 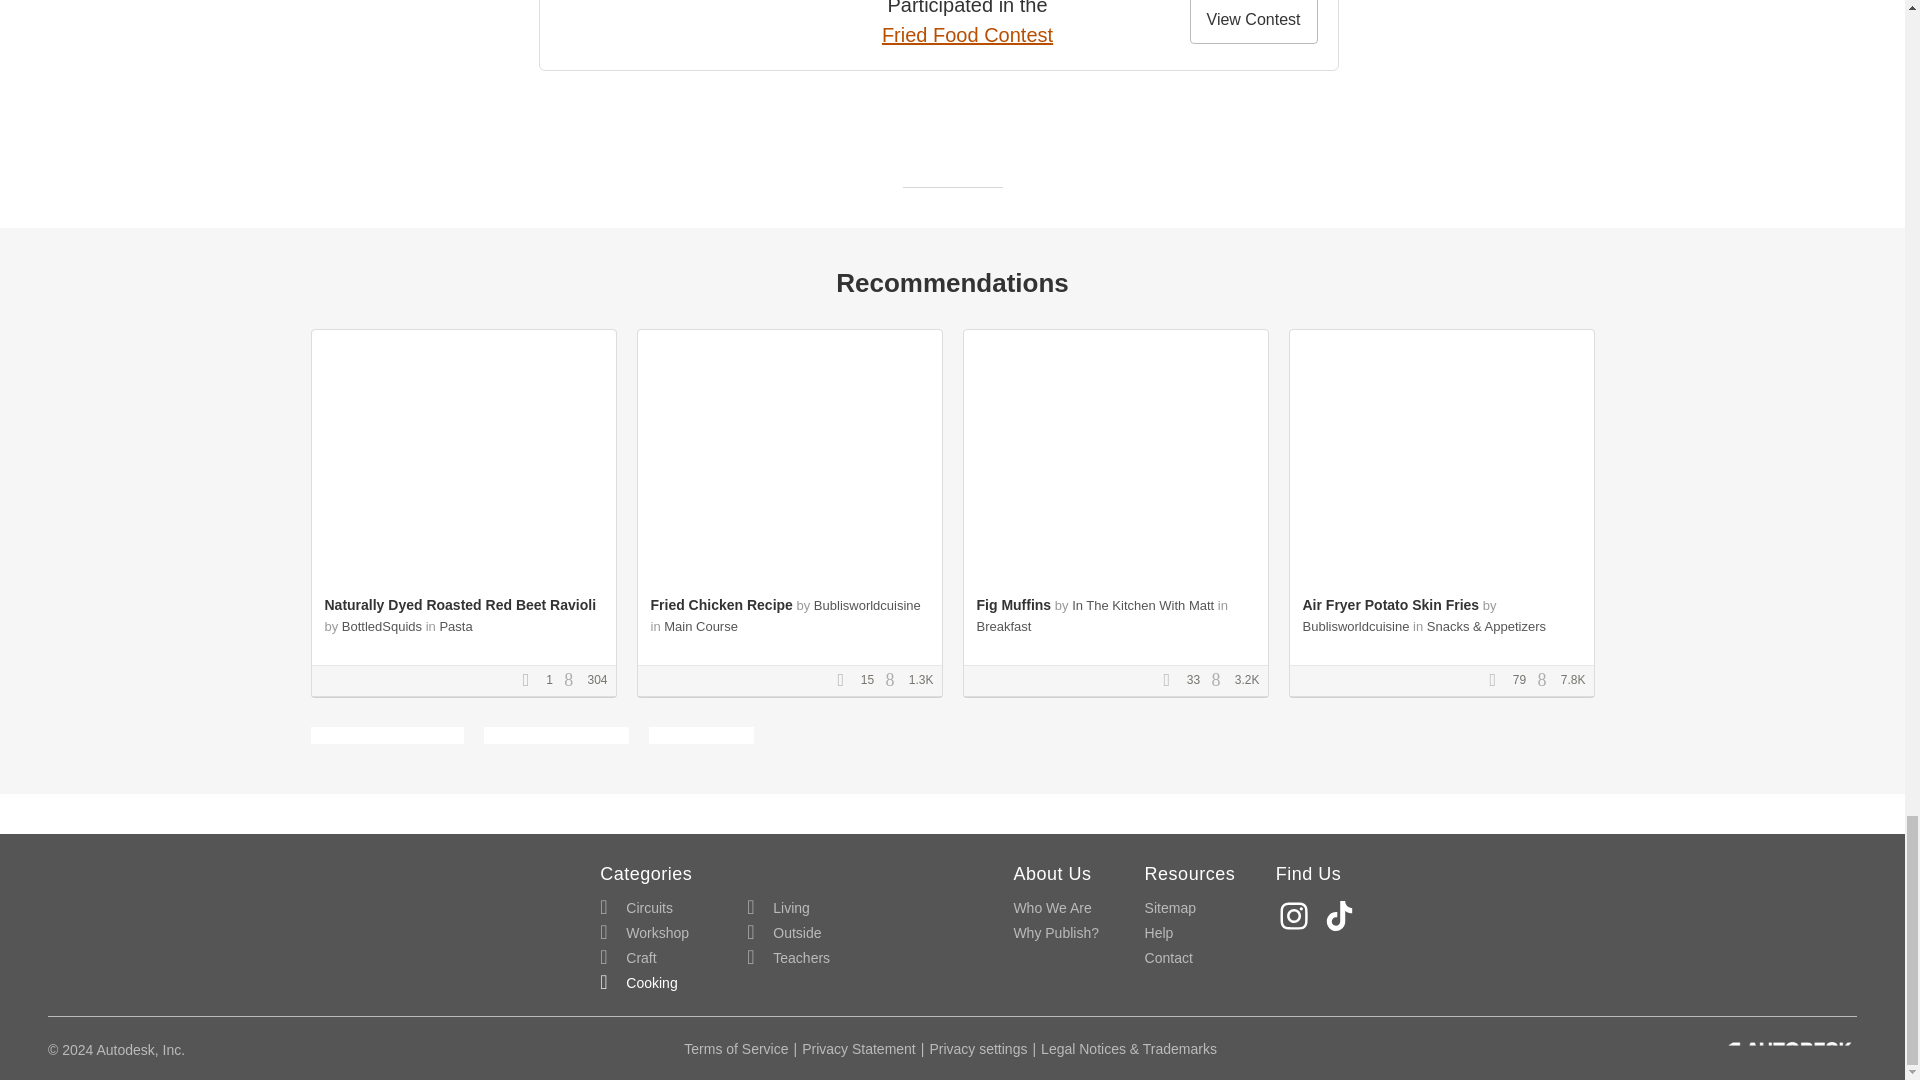 What do you see at coordinates (894, 680) in the screenshot?
I see `Views Count` at bounding box center [894, 680].